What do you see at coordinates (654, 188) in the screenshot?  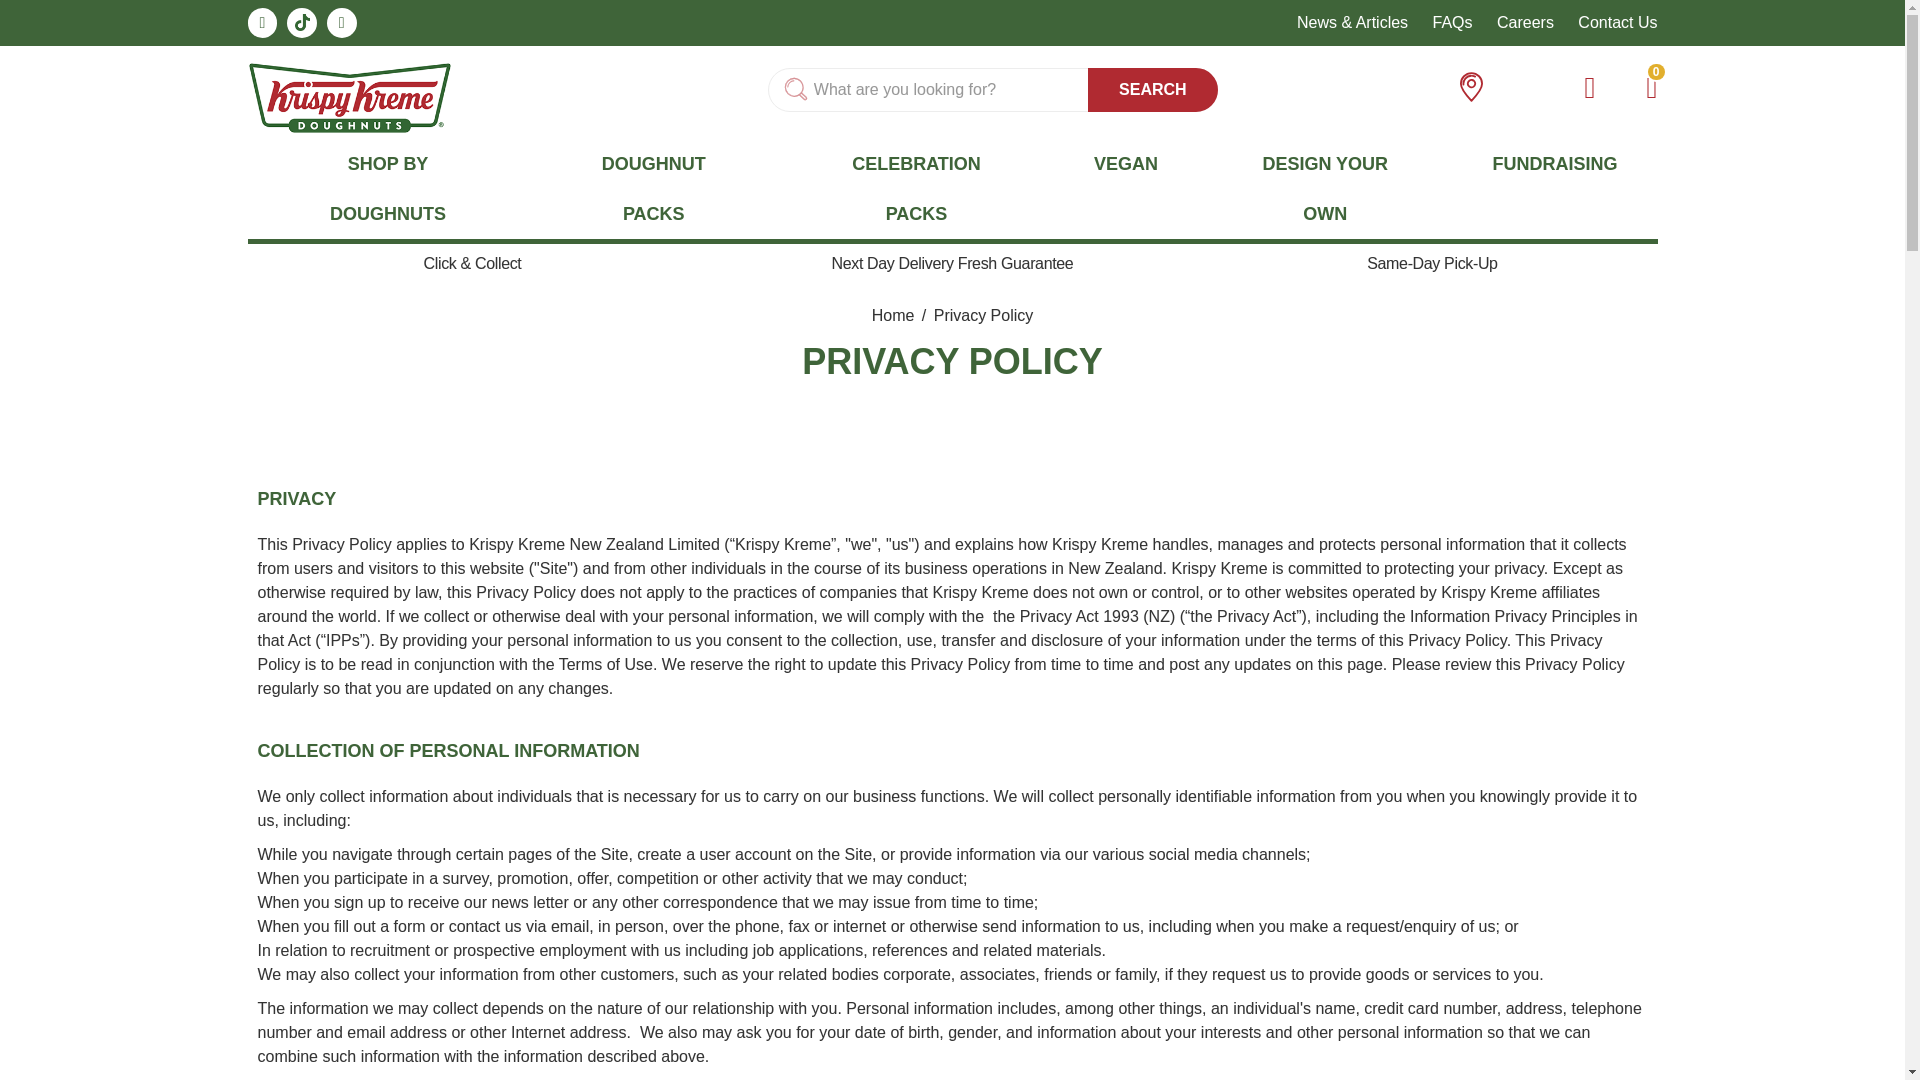 I see `DOUGHNUT PACKS` at bounding box center [654, 188].